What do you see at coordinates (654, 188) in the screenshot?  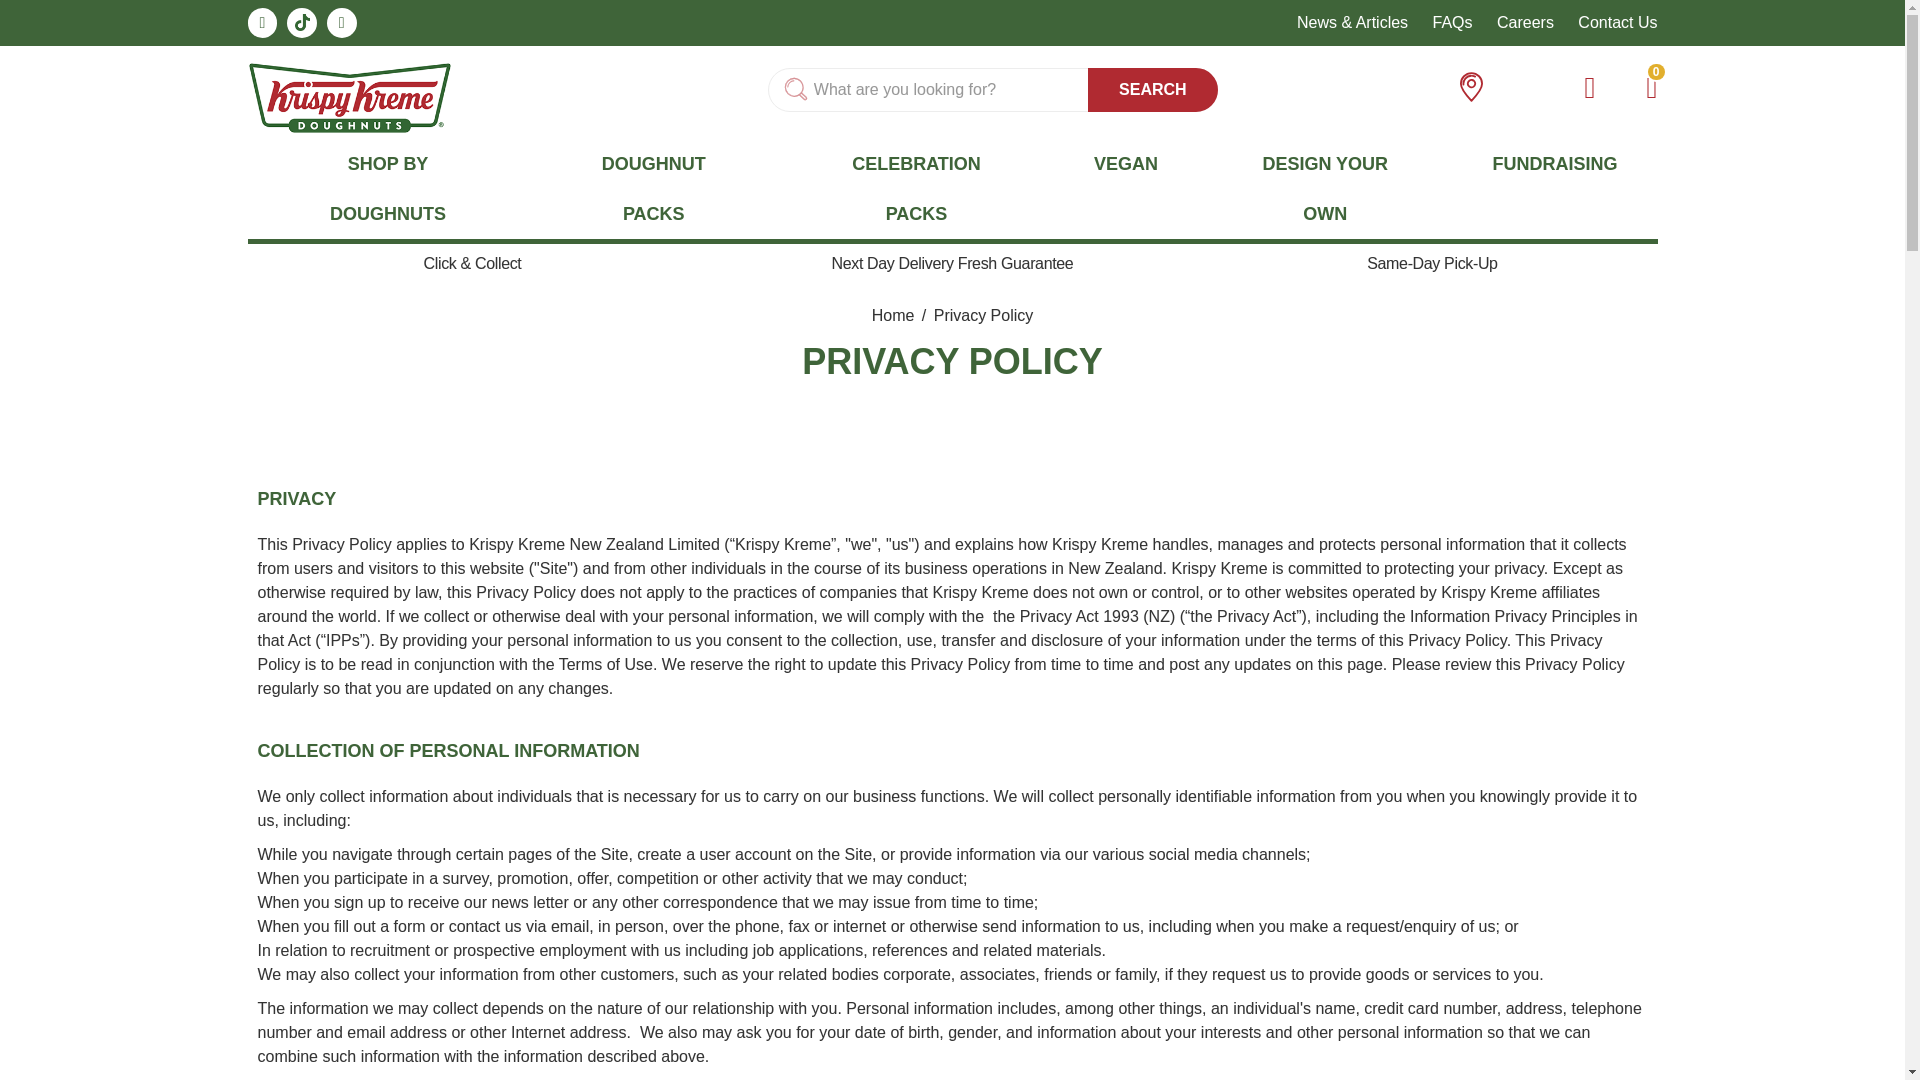 I see `DOUGHNUT PACKS` at bounding box center [654, 188].